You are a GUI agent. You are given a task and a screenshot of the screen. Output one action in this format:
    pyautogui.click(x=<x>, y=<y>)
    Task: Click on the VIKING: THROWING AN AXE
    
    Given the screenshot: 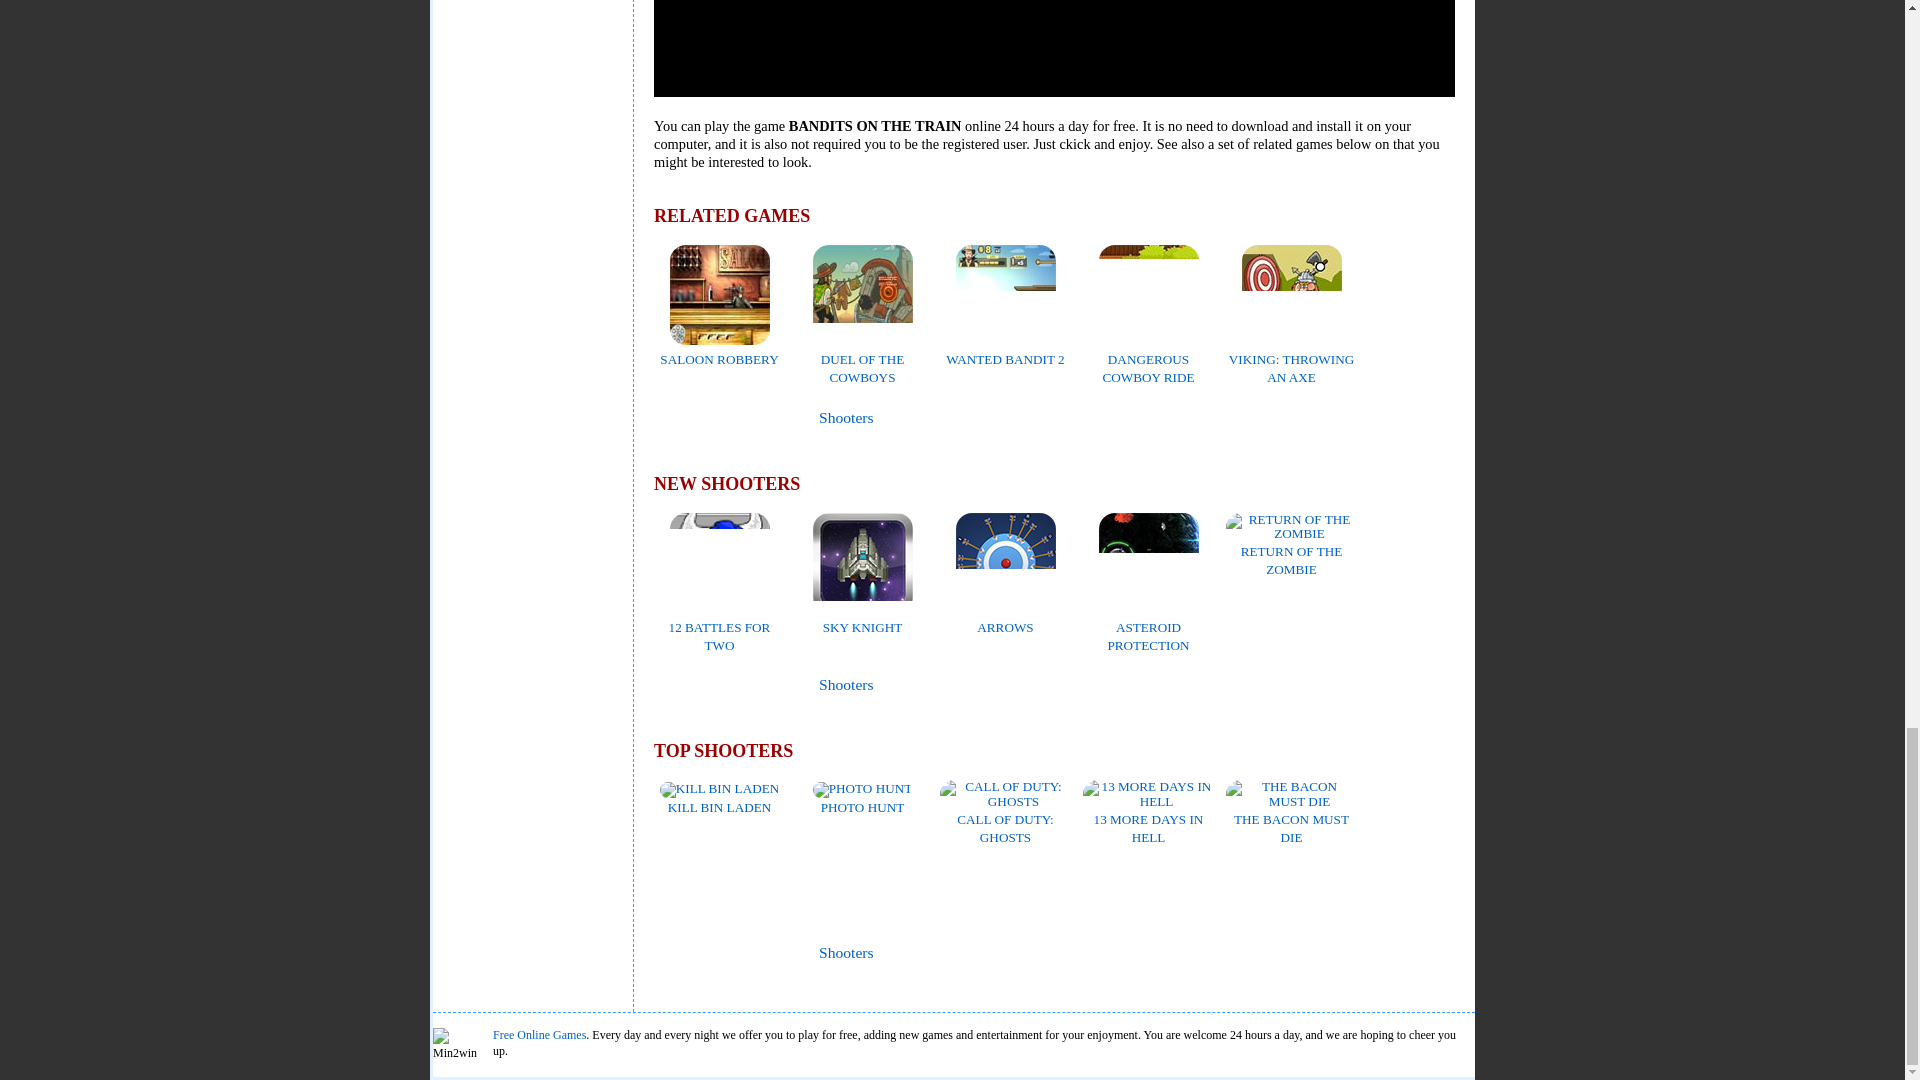 What is the action you would take?
    pyautogui.click(x=1290, y=358)
    